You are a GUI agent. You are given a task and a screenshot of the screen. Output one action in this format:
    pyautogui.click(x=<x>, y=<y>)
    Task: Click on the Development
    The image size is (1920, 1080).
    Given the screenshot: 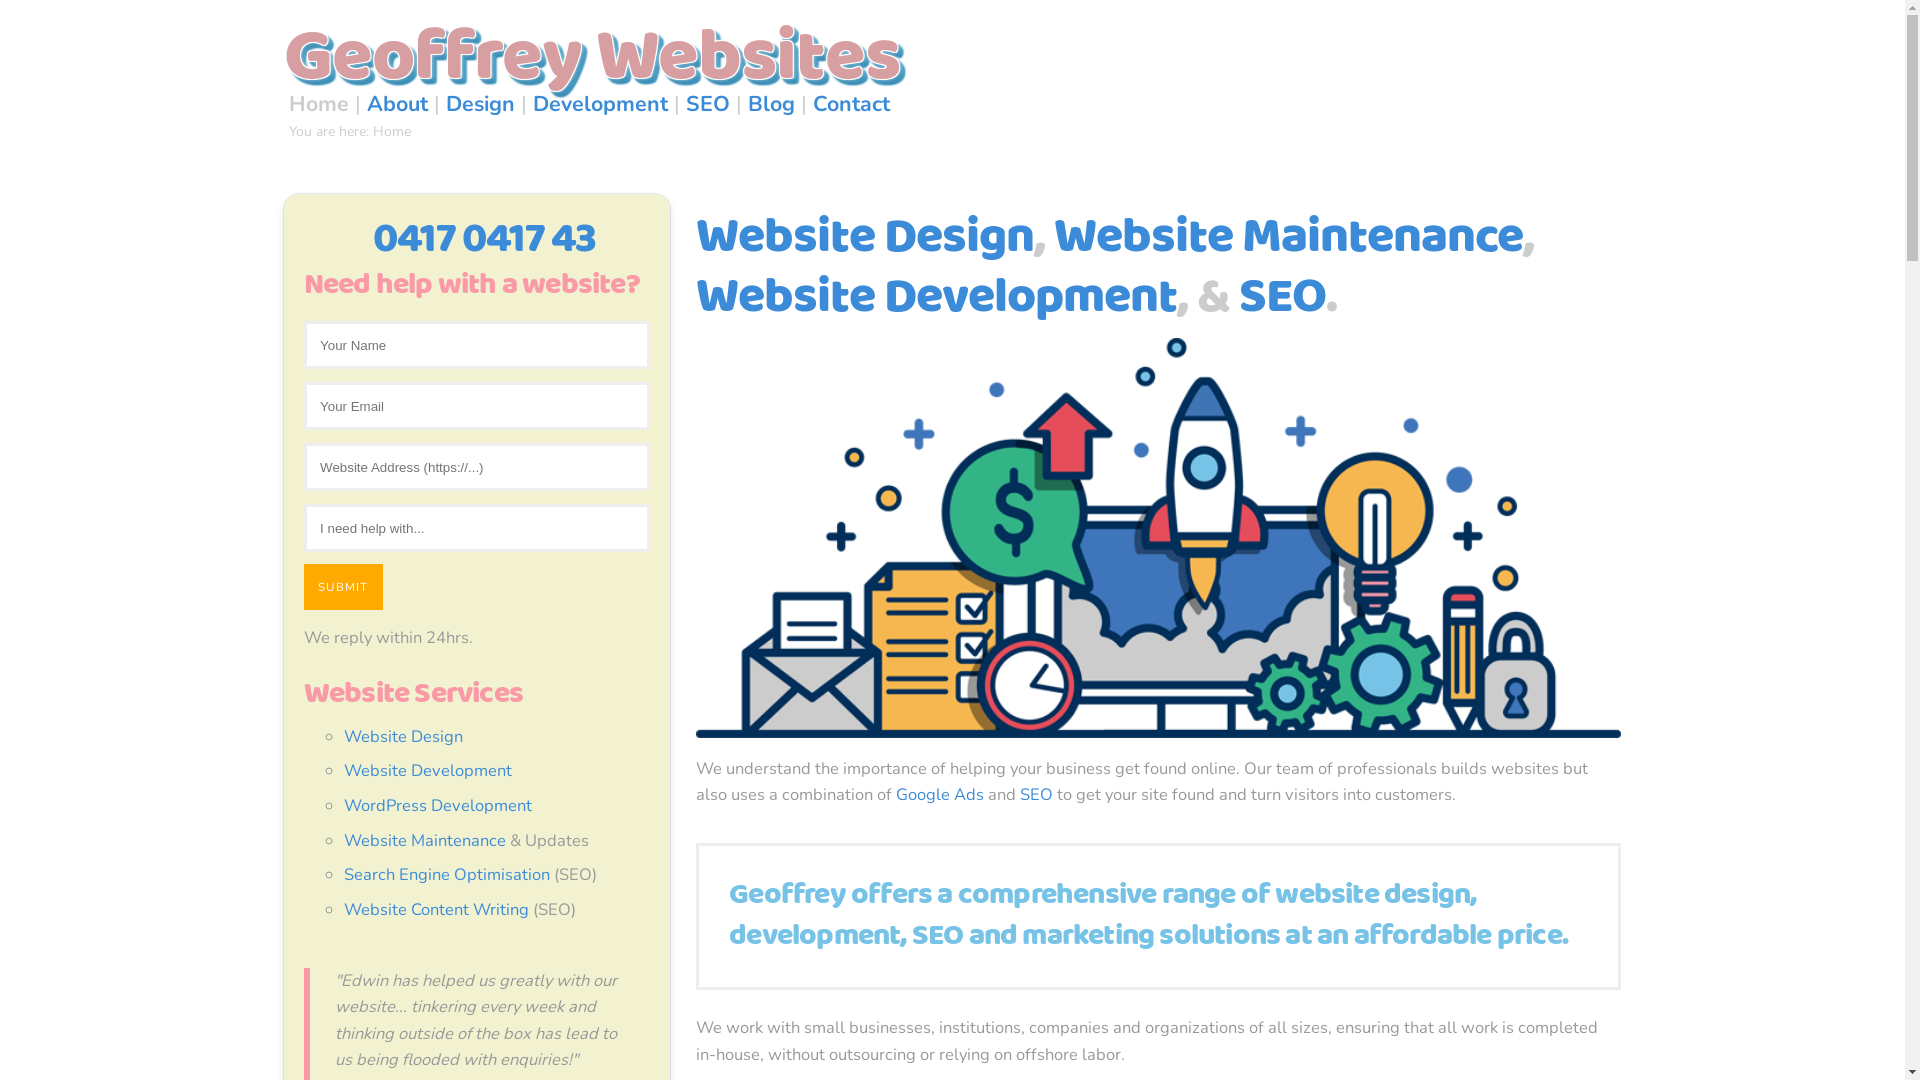 What is the action you would take?
    pyautogui.click(x=600, y=104)
    